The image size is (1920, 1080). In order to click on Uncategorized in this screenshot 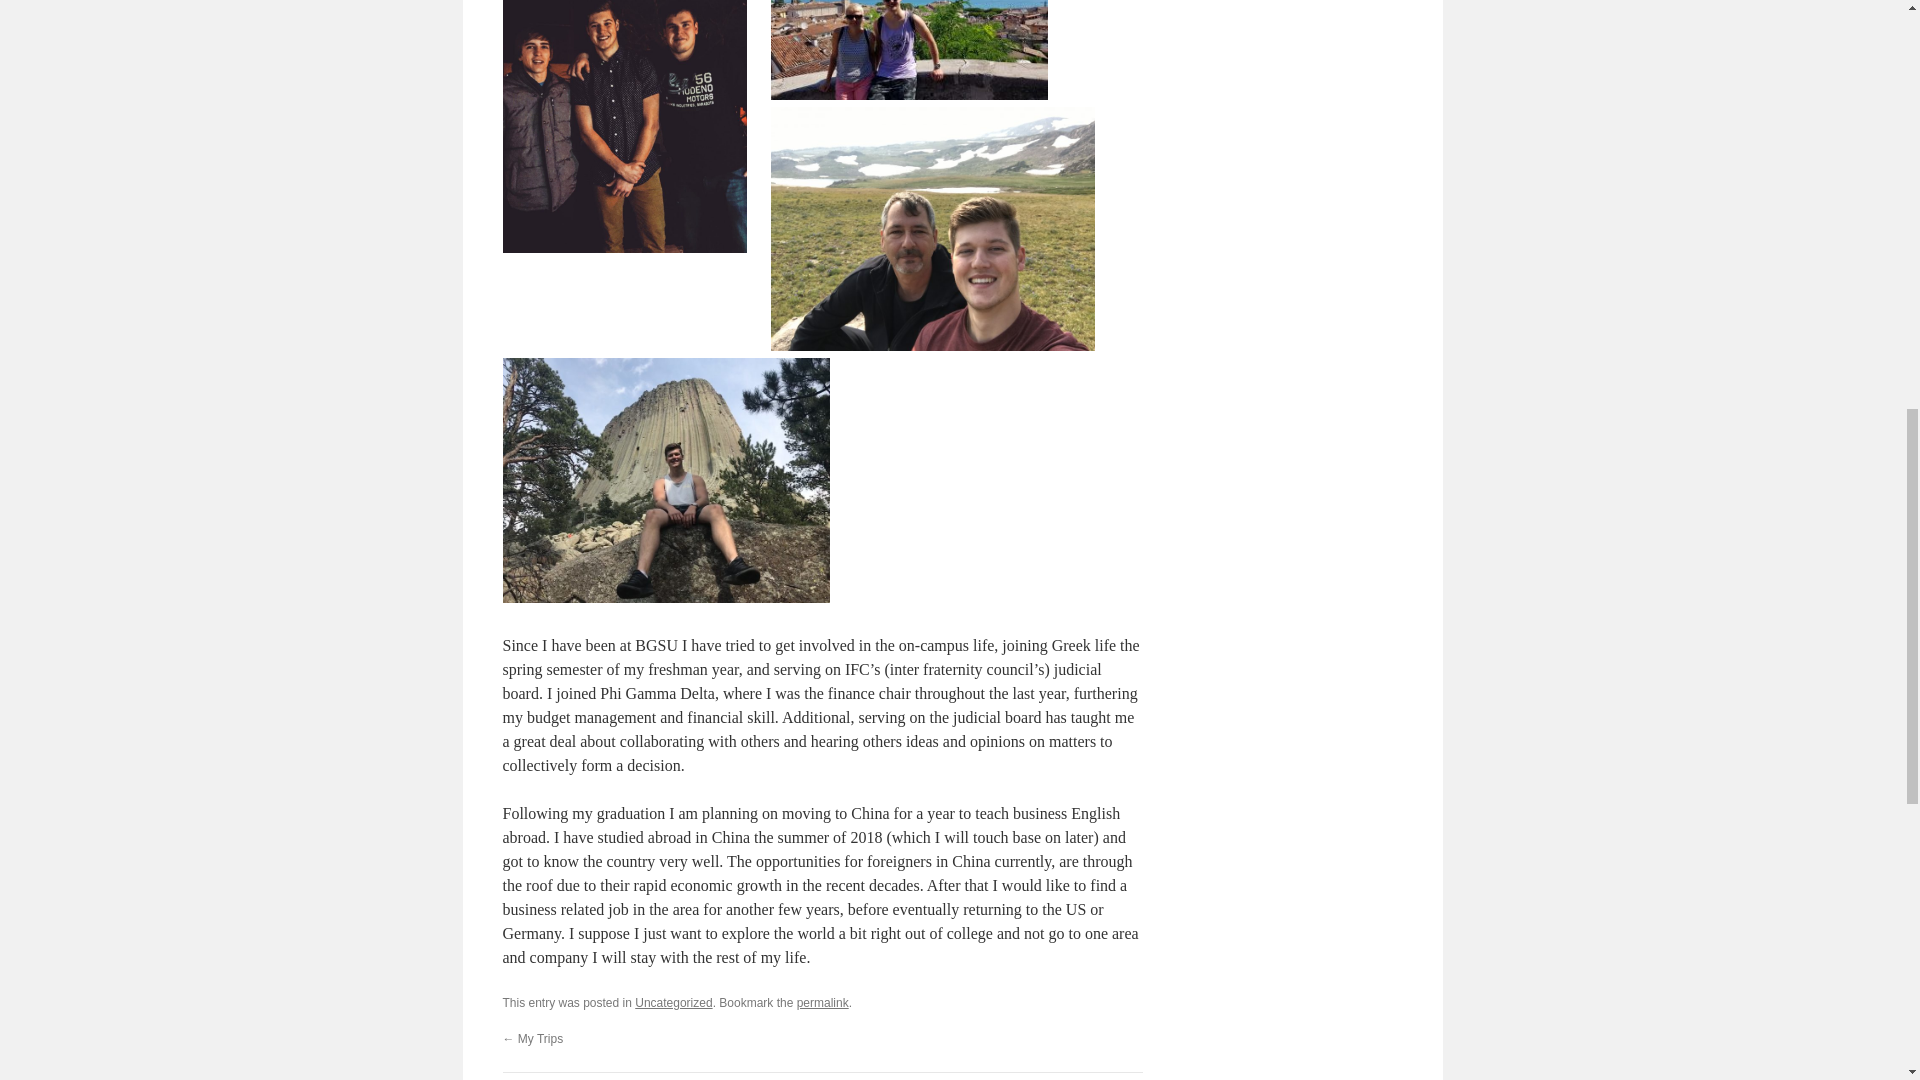, I will do `click(674, 1002)`.